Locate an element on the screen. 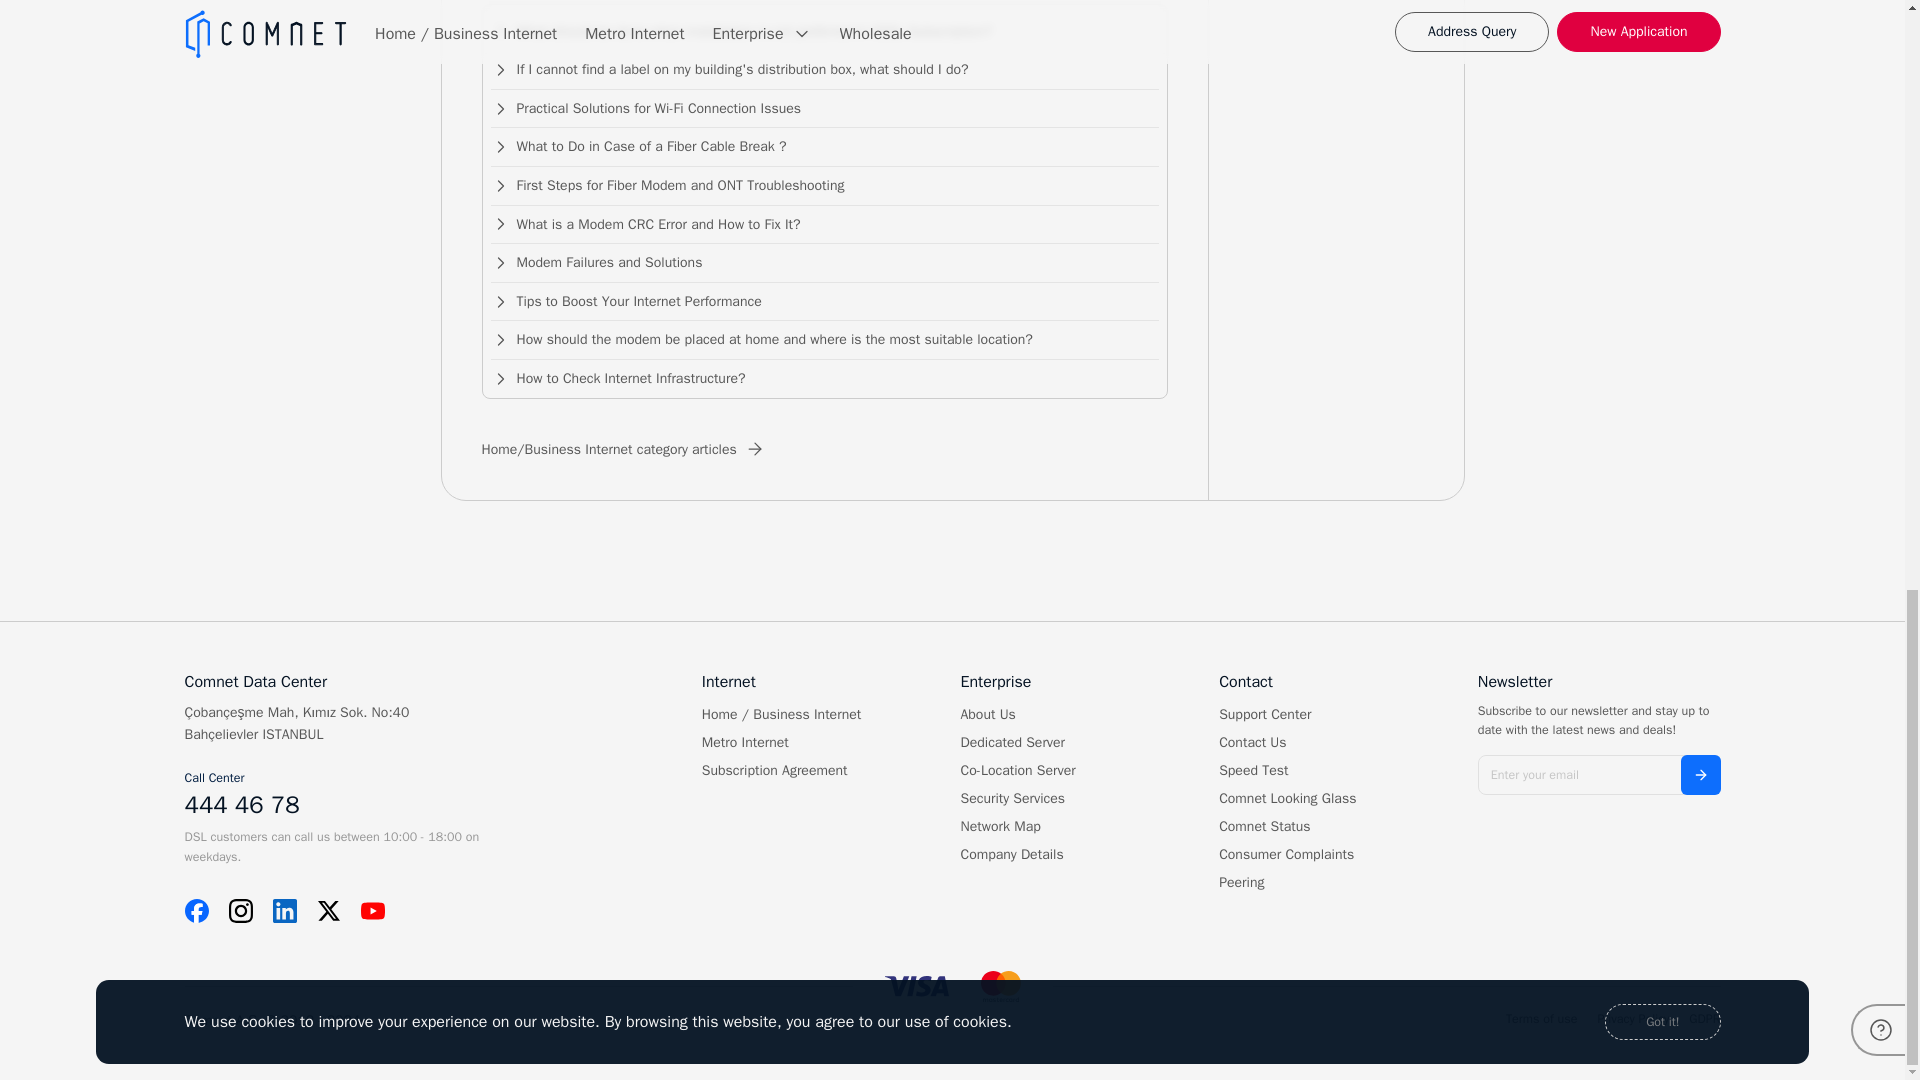 This screenshot has width=1920, height=1080. Twitter is located at coordinates (328, 910).